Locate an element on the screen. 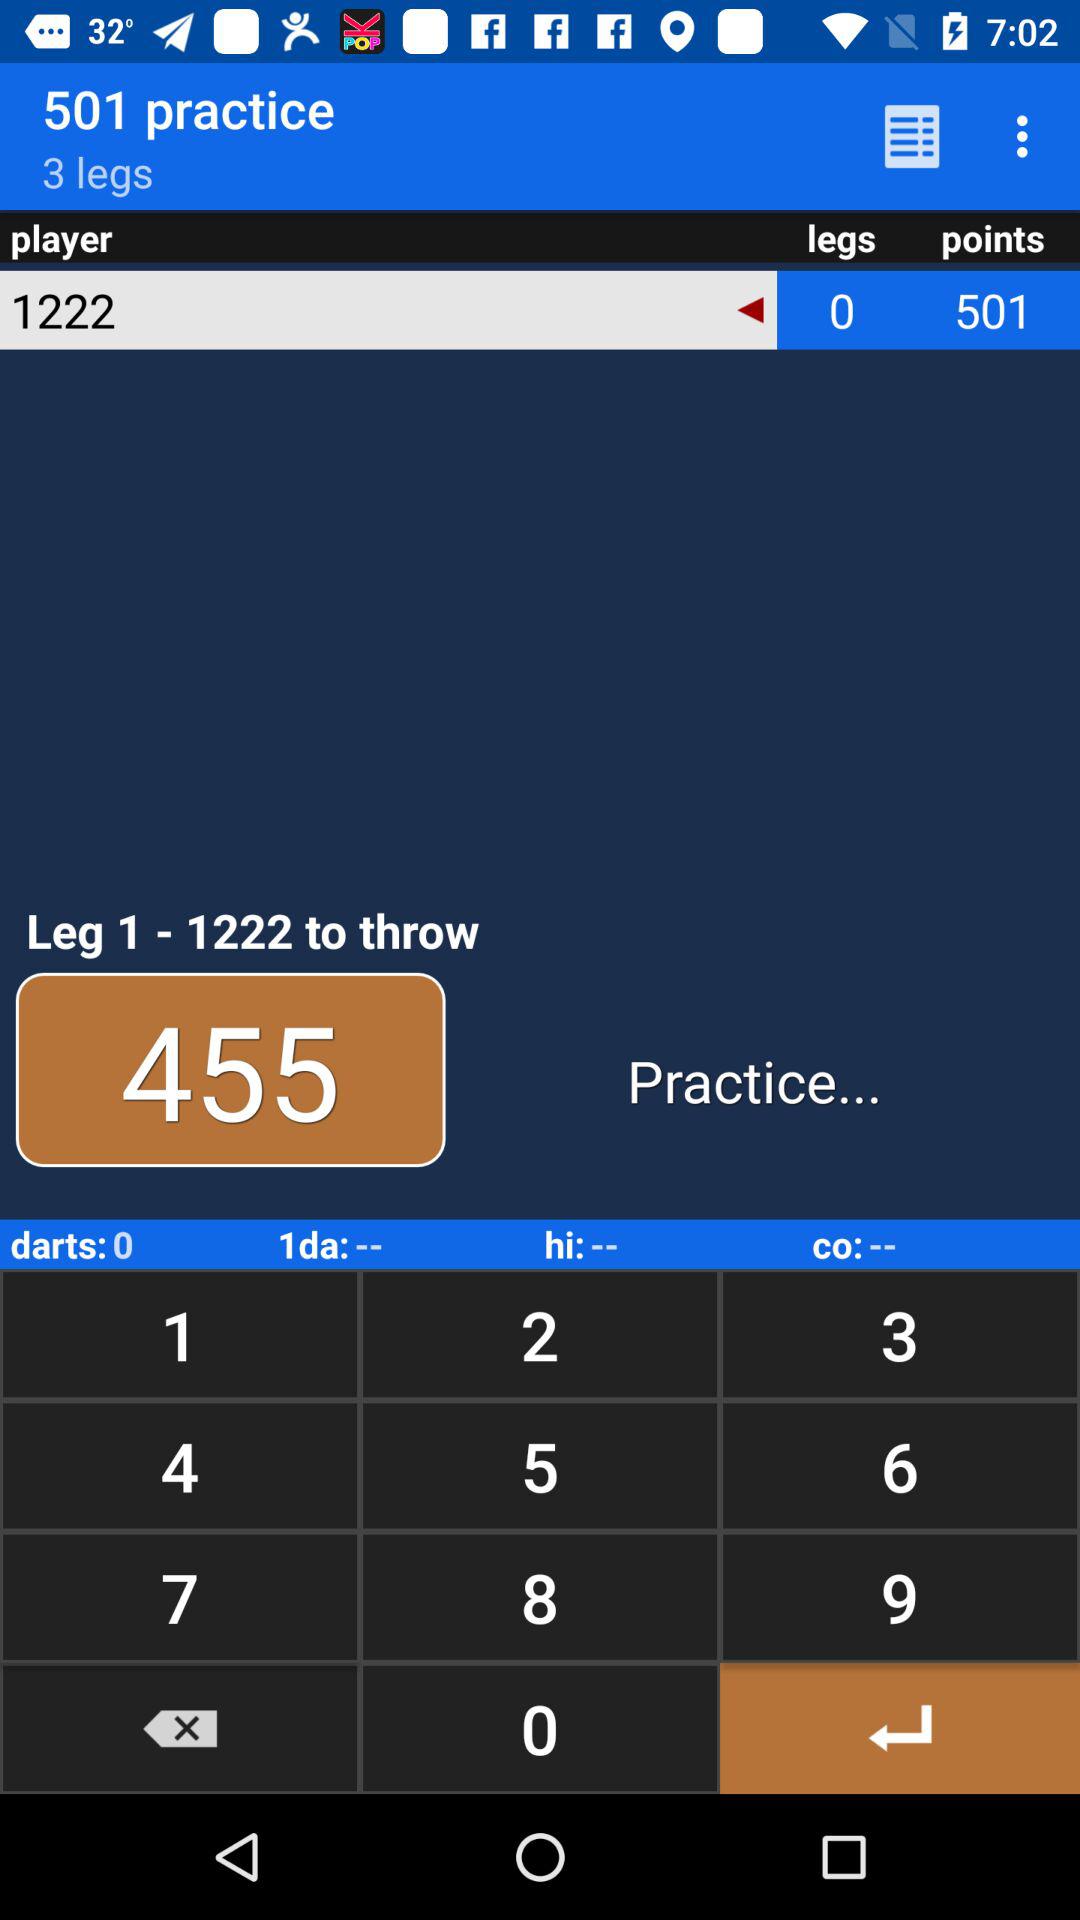 This screenshot has width=1080, height=1920. reduced is located at coordinates (180, 1728).